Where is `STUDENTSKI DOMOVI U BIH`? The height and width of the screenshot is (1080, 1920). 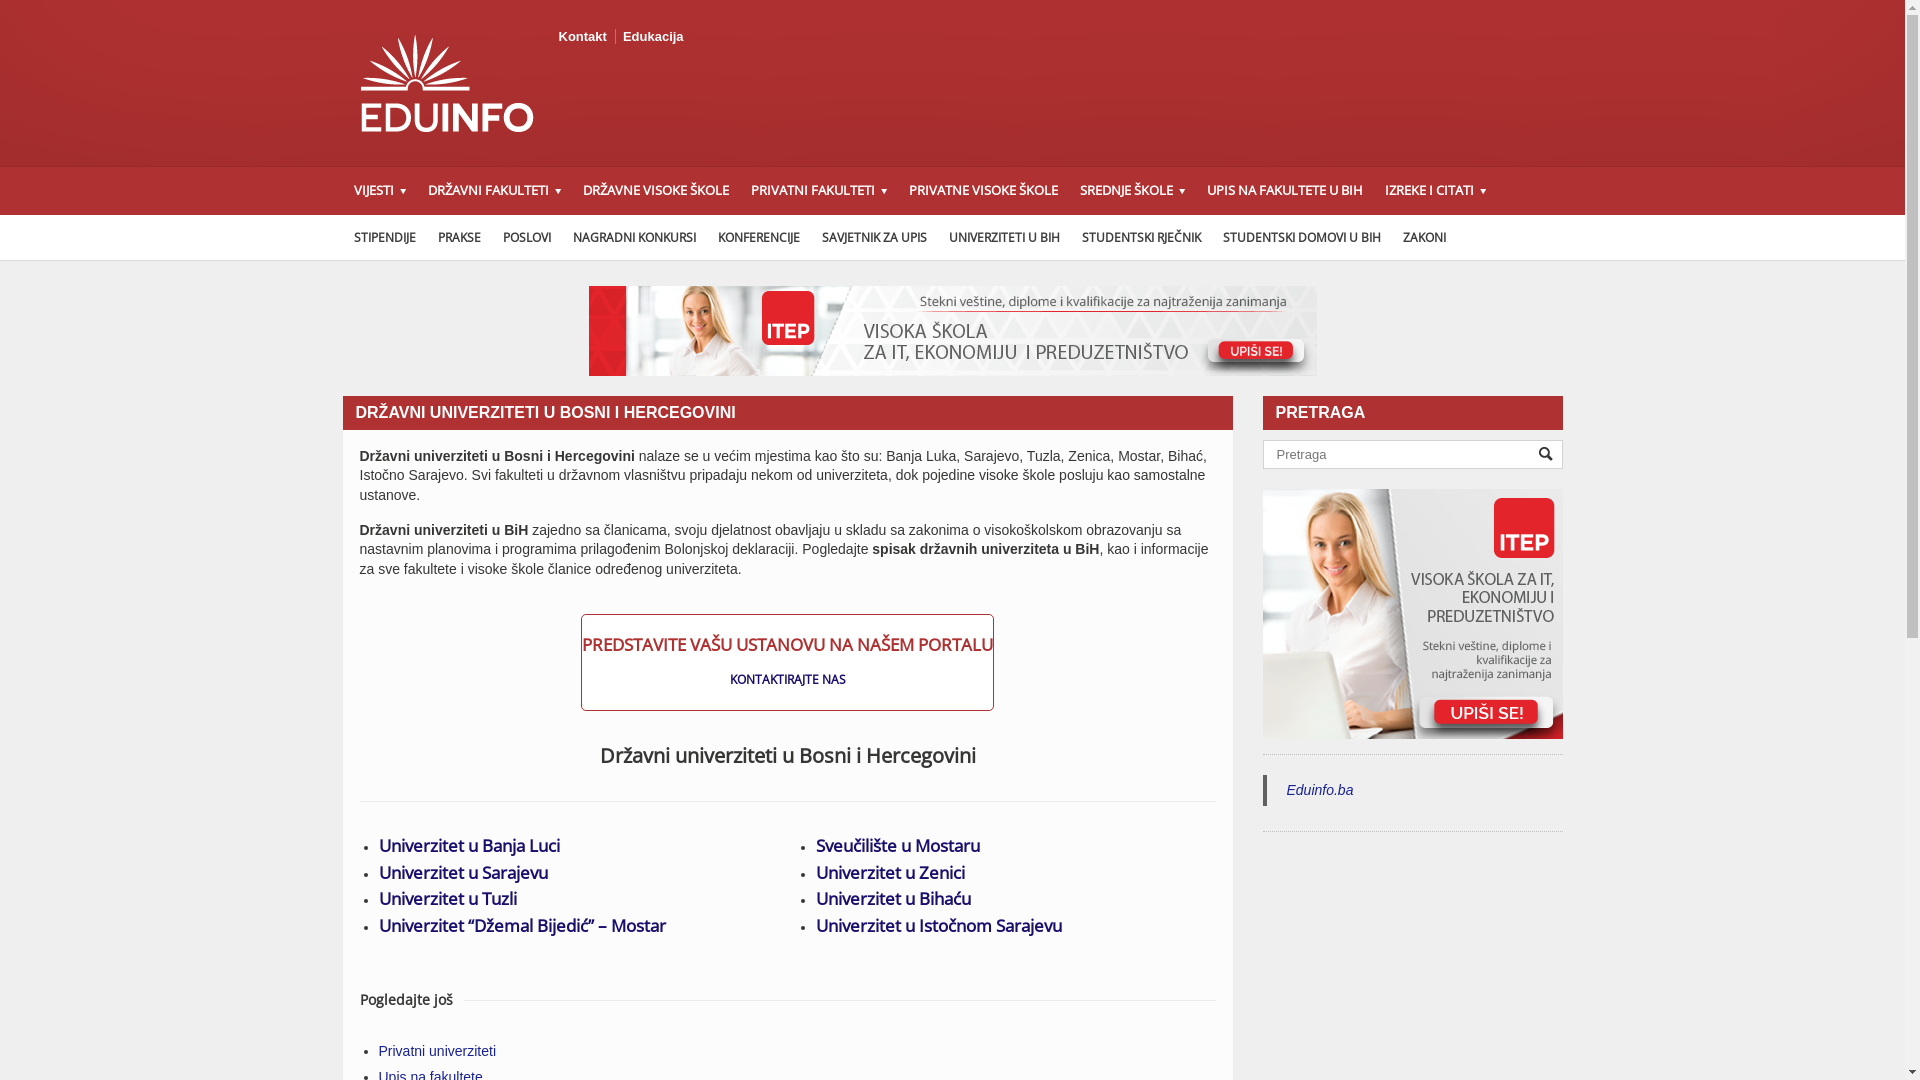 STUDENTSKI DOMOVI U BIH is located at coordinates (1302, 238).